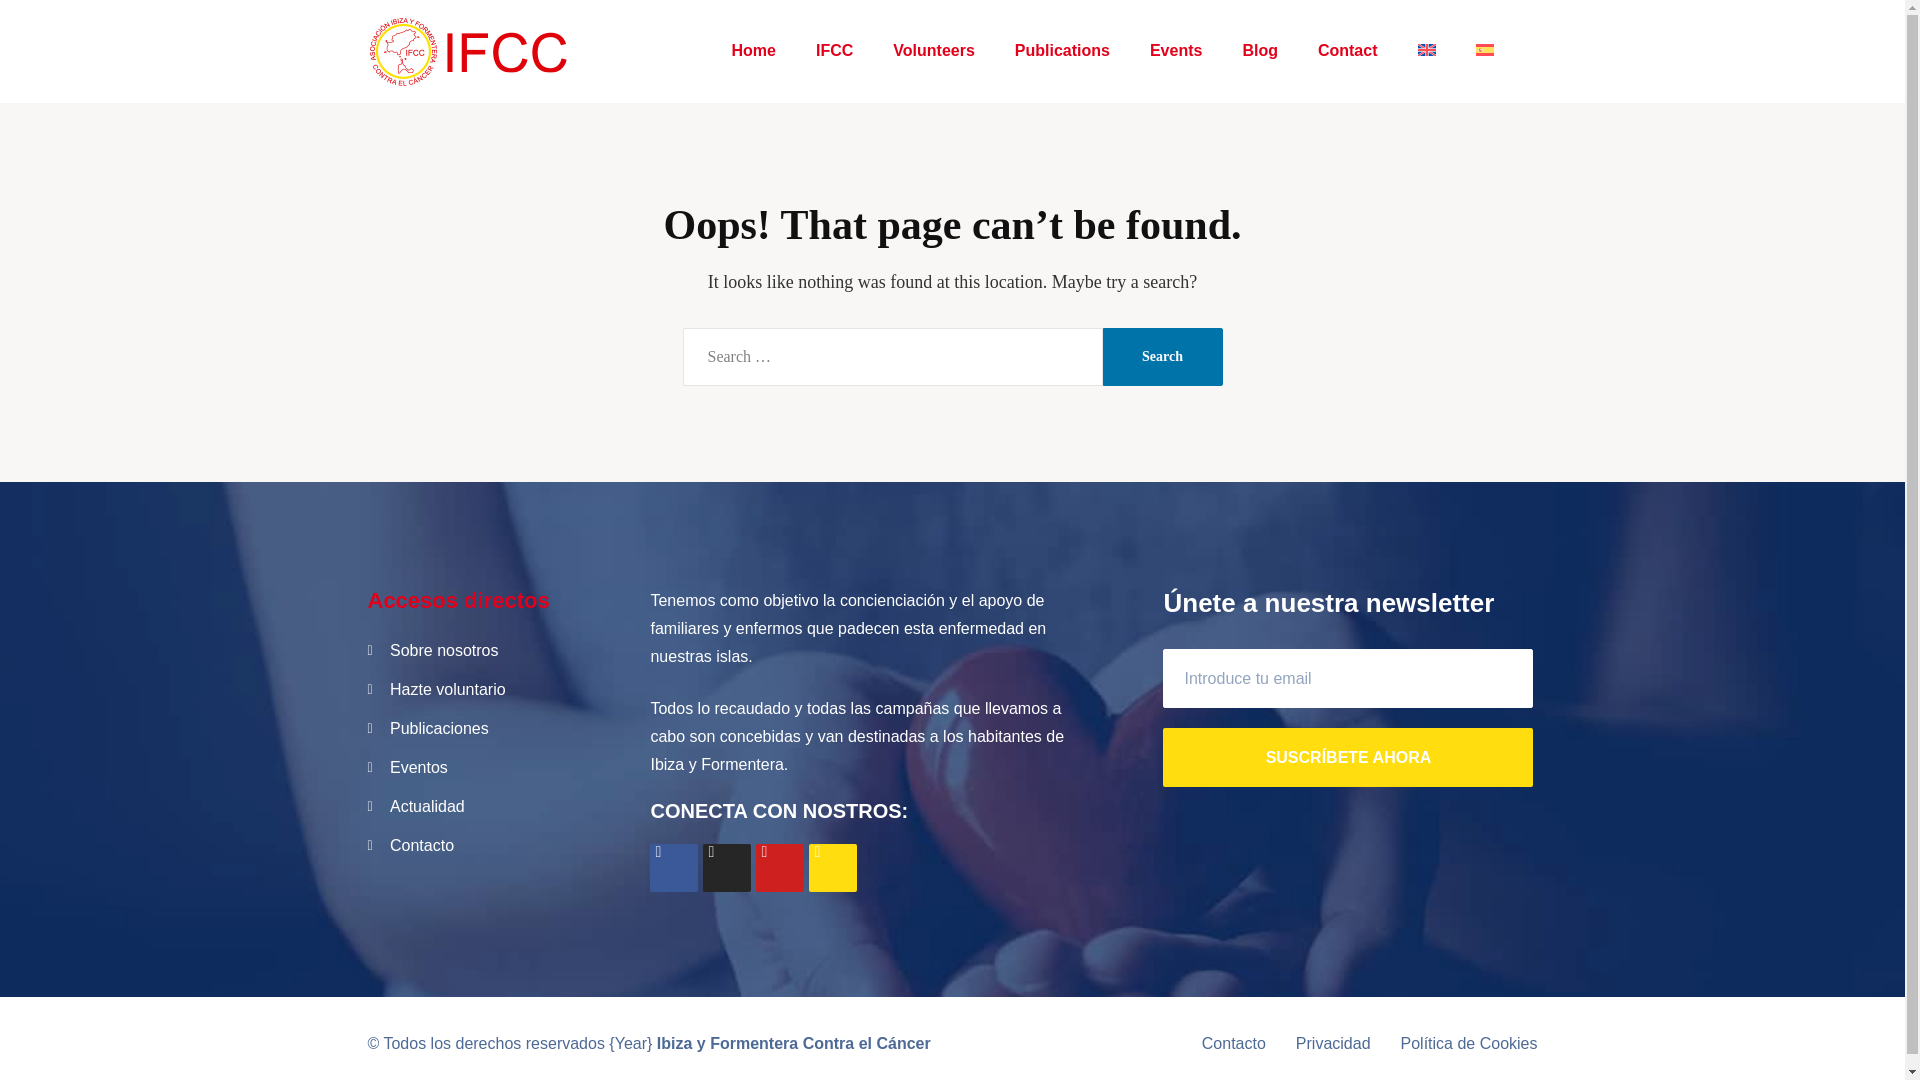 This screenshot has width=1920, height=1080. Describe the element at coordinates (1333, 1044) in the screenshot. I see `Search` at that location.